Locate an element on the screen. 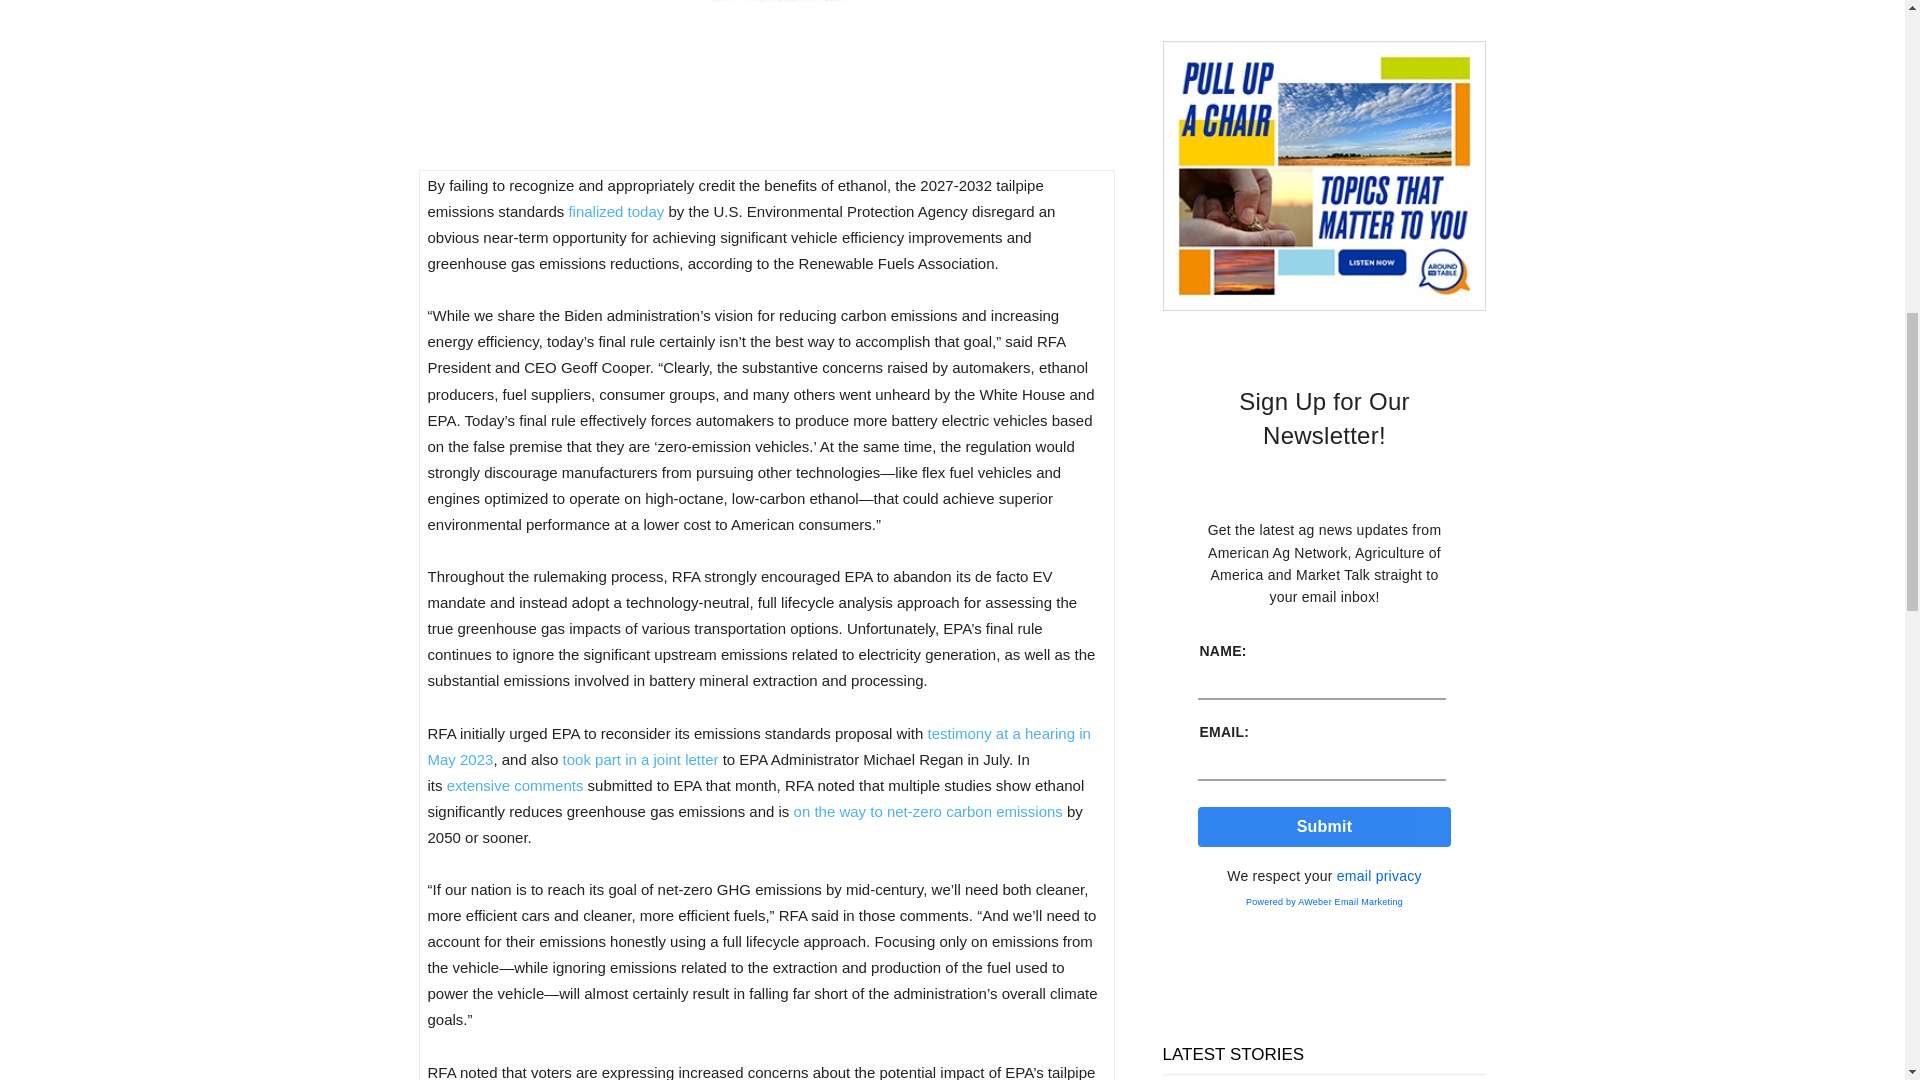 The width and height of the screenshot is (1920, 1080). Submit is located at coordinates (1324, 826).